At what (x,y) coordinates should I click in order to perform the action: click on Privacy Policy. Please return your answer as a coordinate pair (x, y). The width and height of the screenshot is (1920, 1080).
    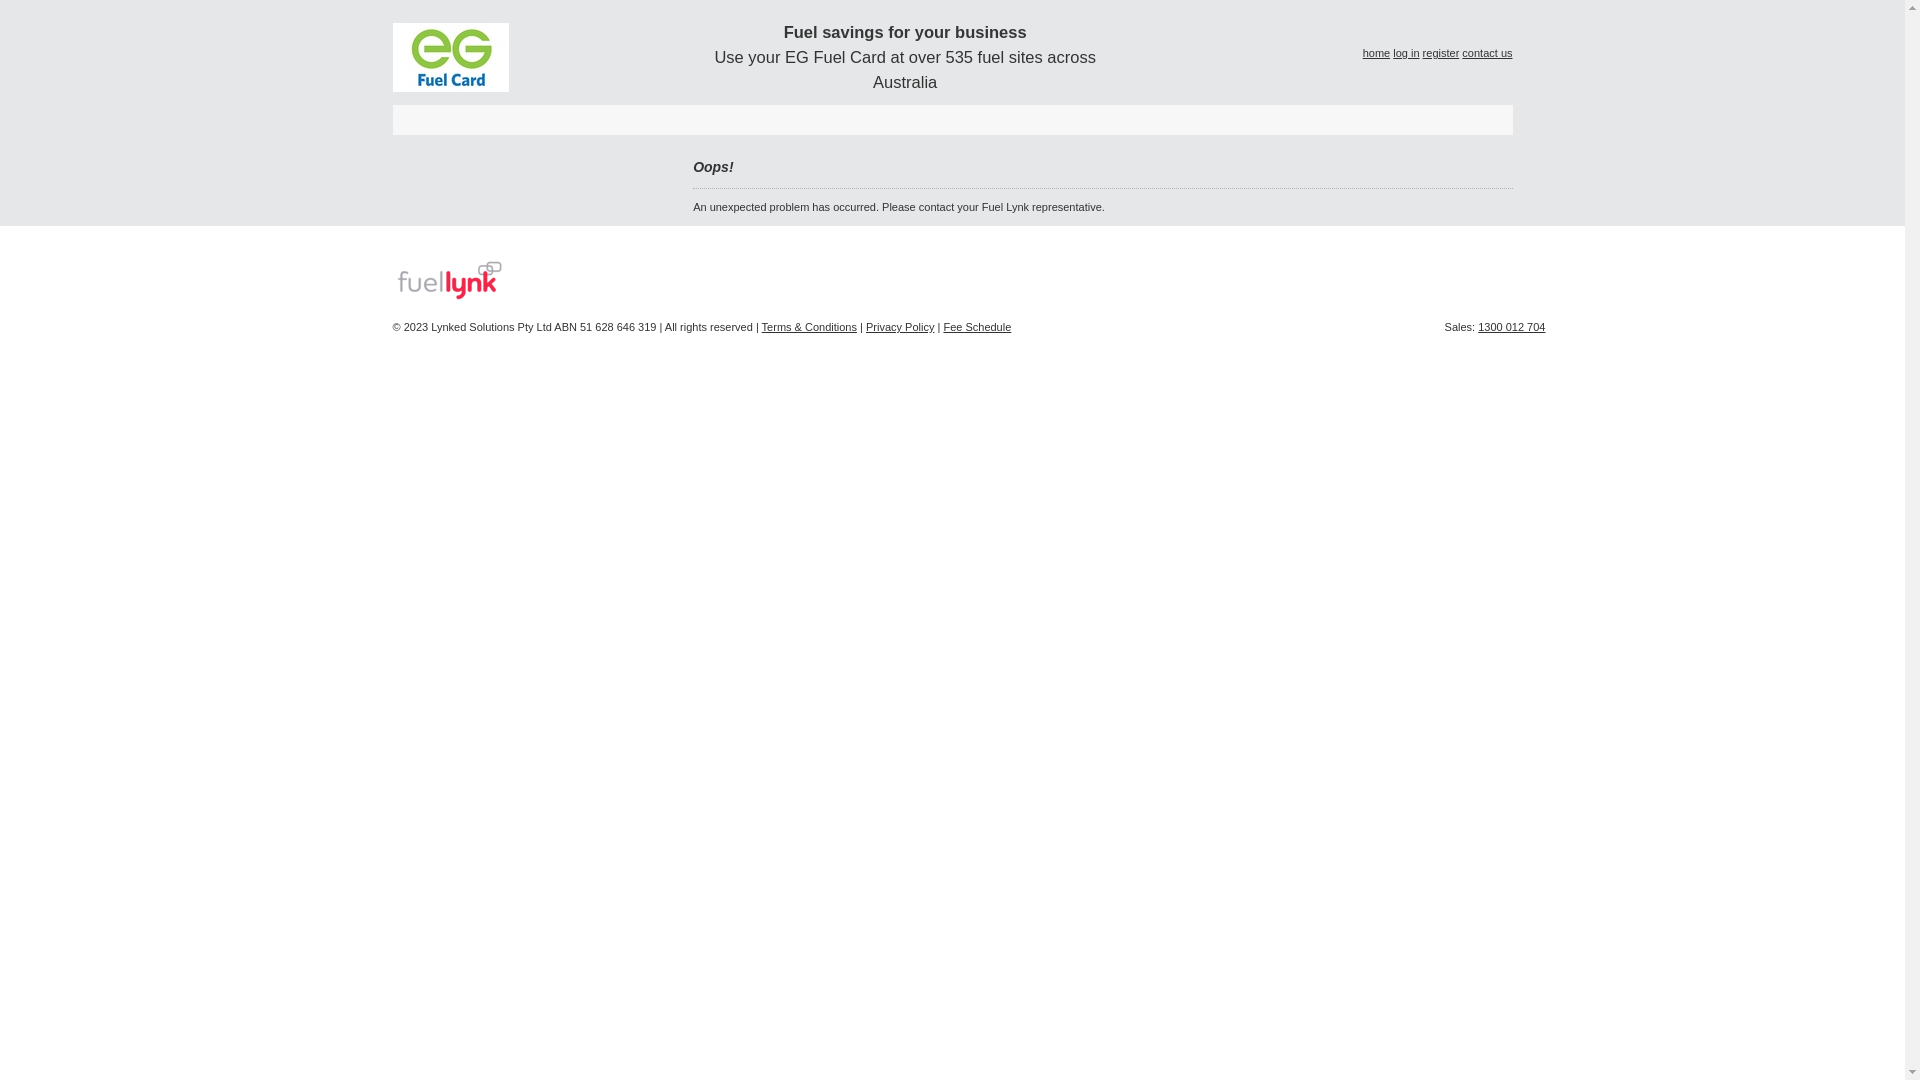
    Looking at the image, I should click on (900, 327).